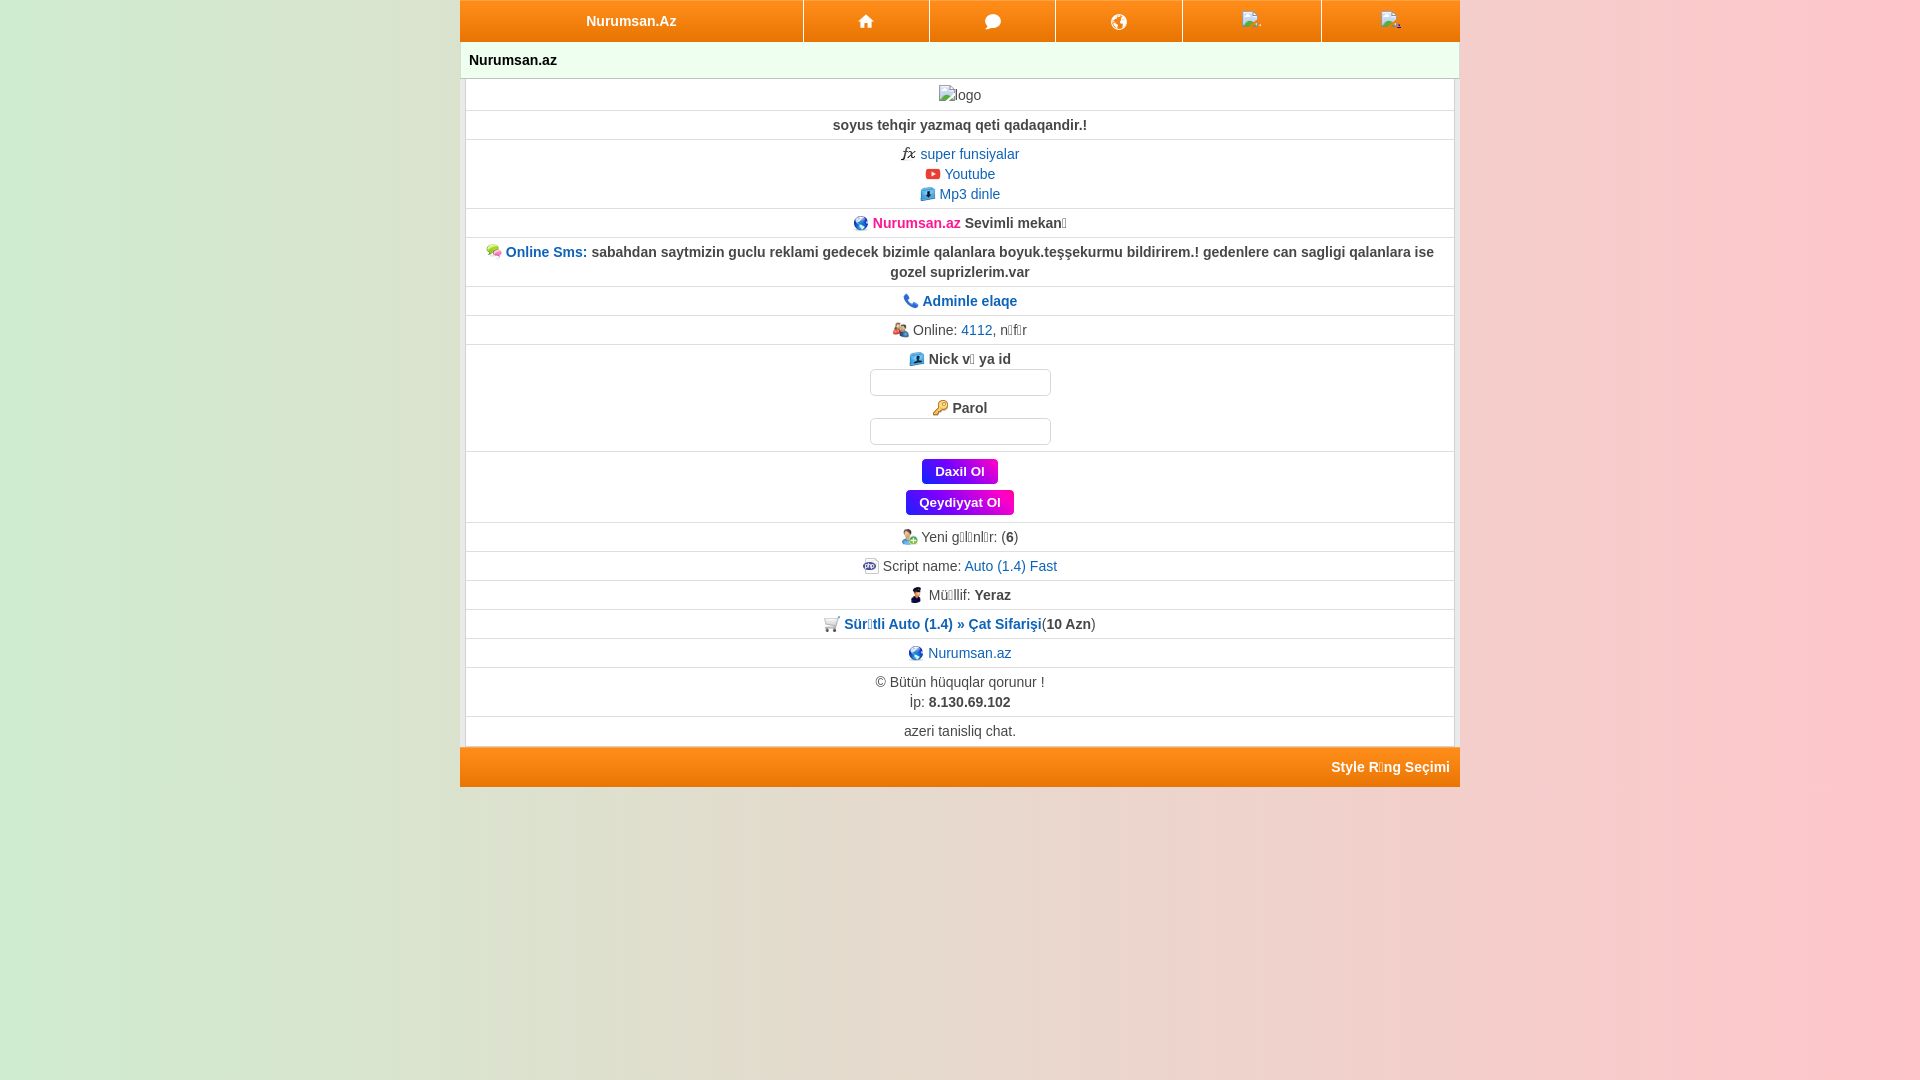  I want to click on Nurumsan.az, so click(970, 653).